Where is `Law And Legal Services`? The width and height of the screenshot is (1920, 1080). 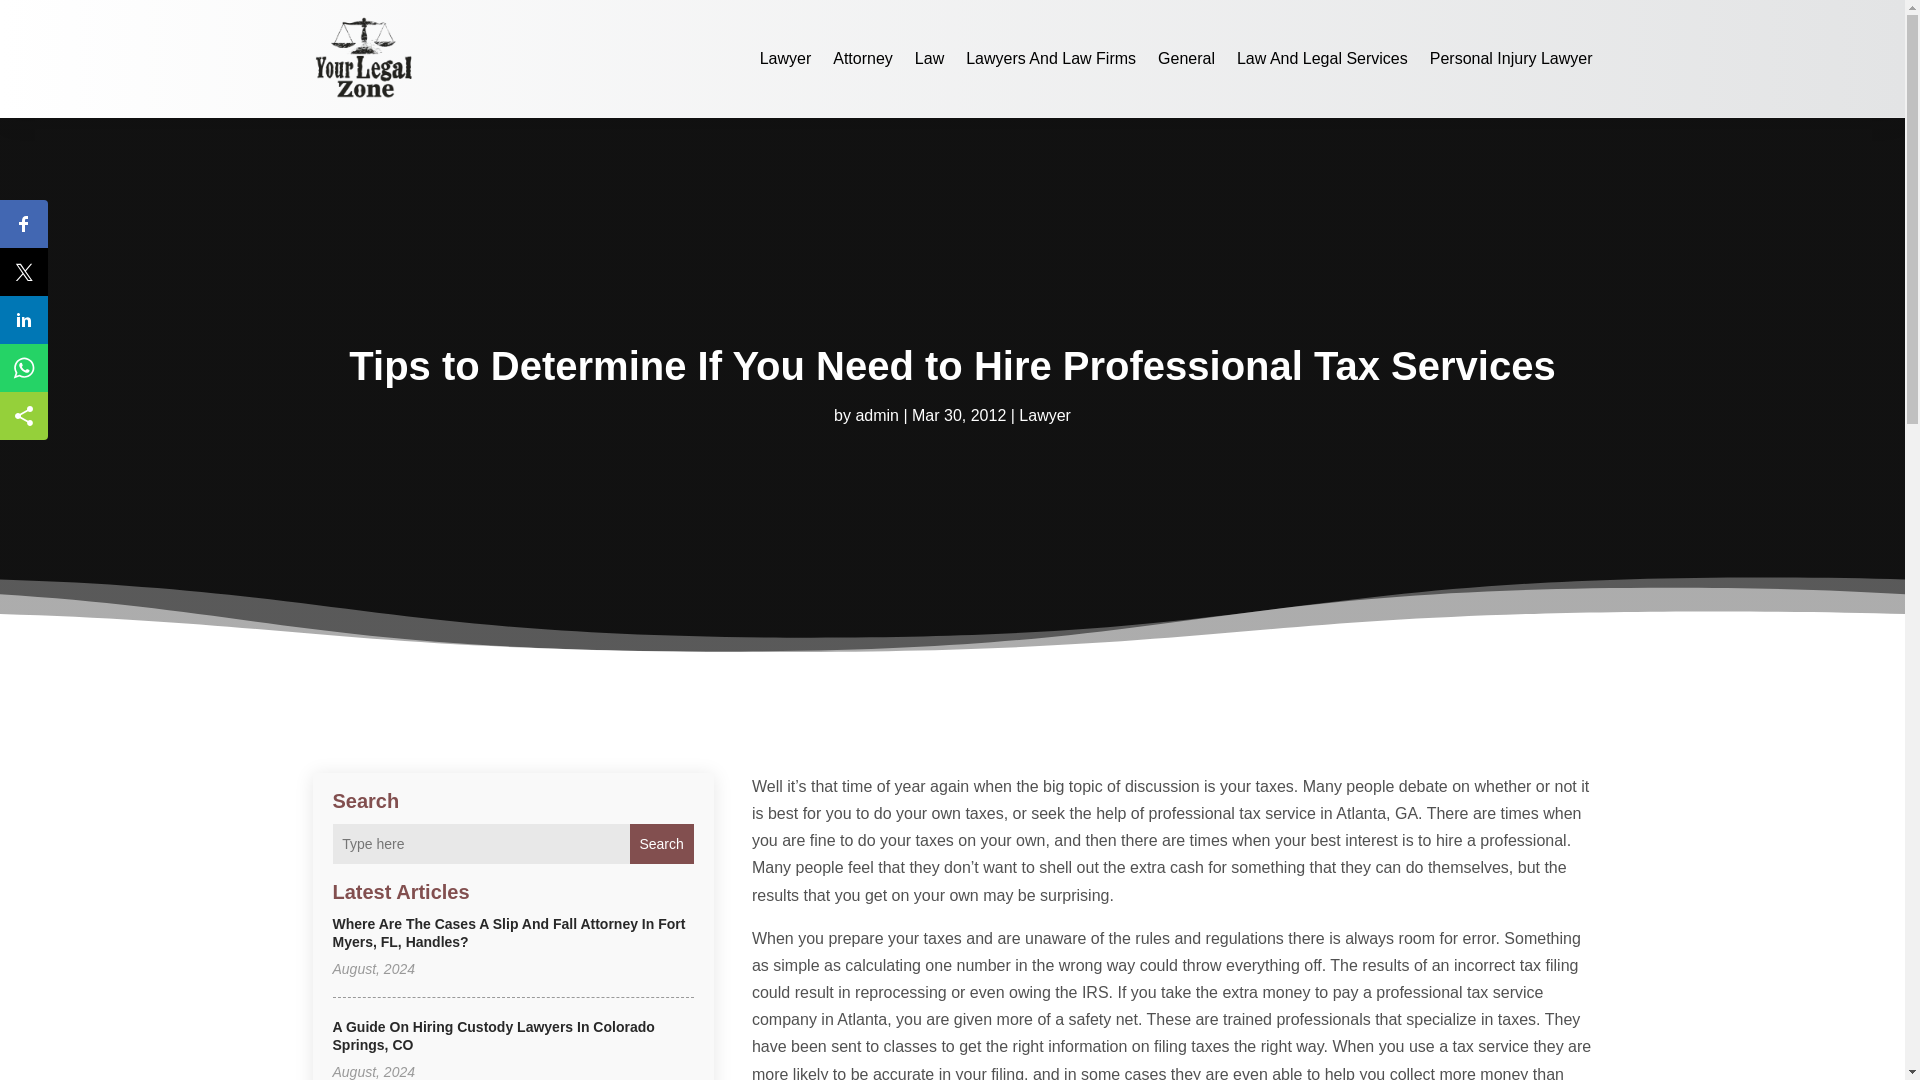 Law And Legal Services is located at coordinates (1322, 58).